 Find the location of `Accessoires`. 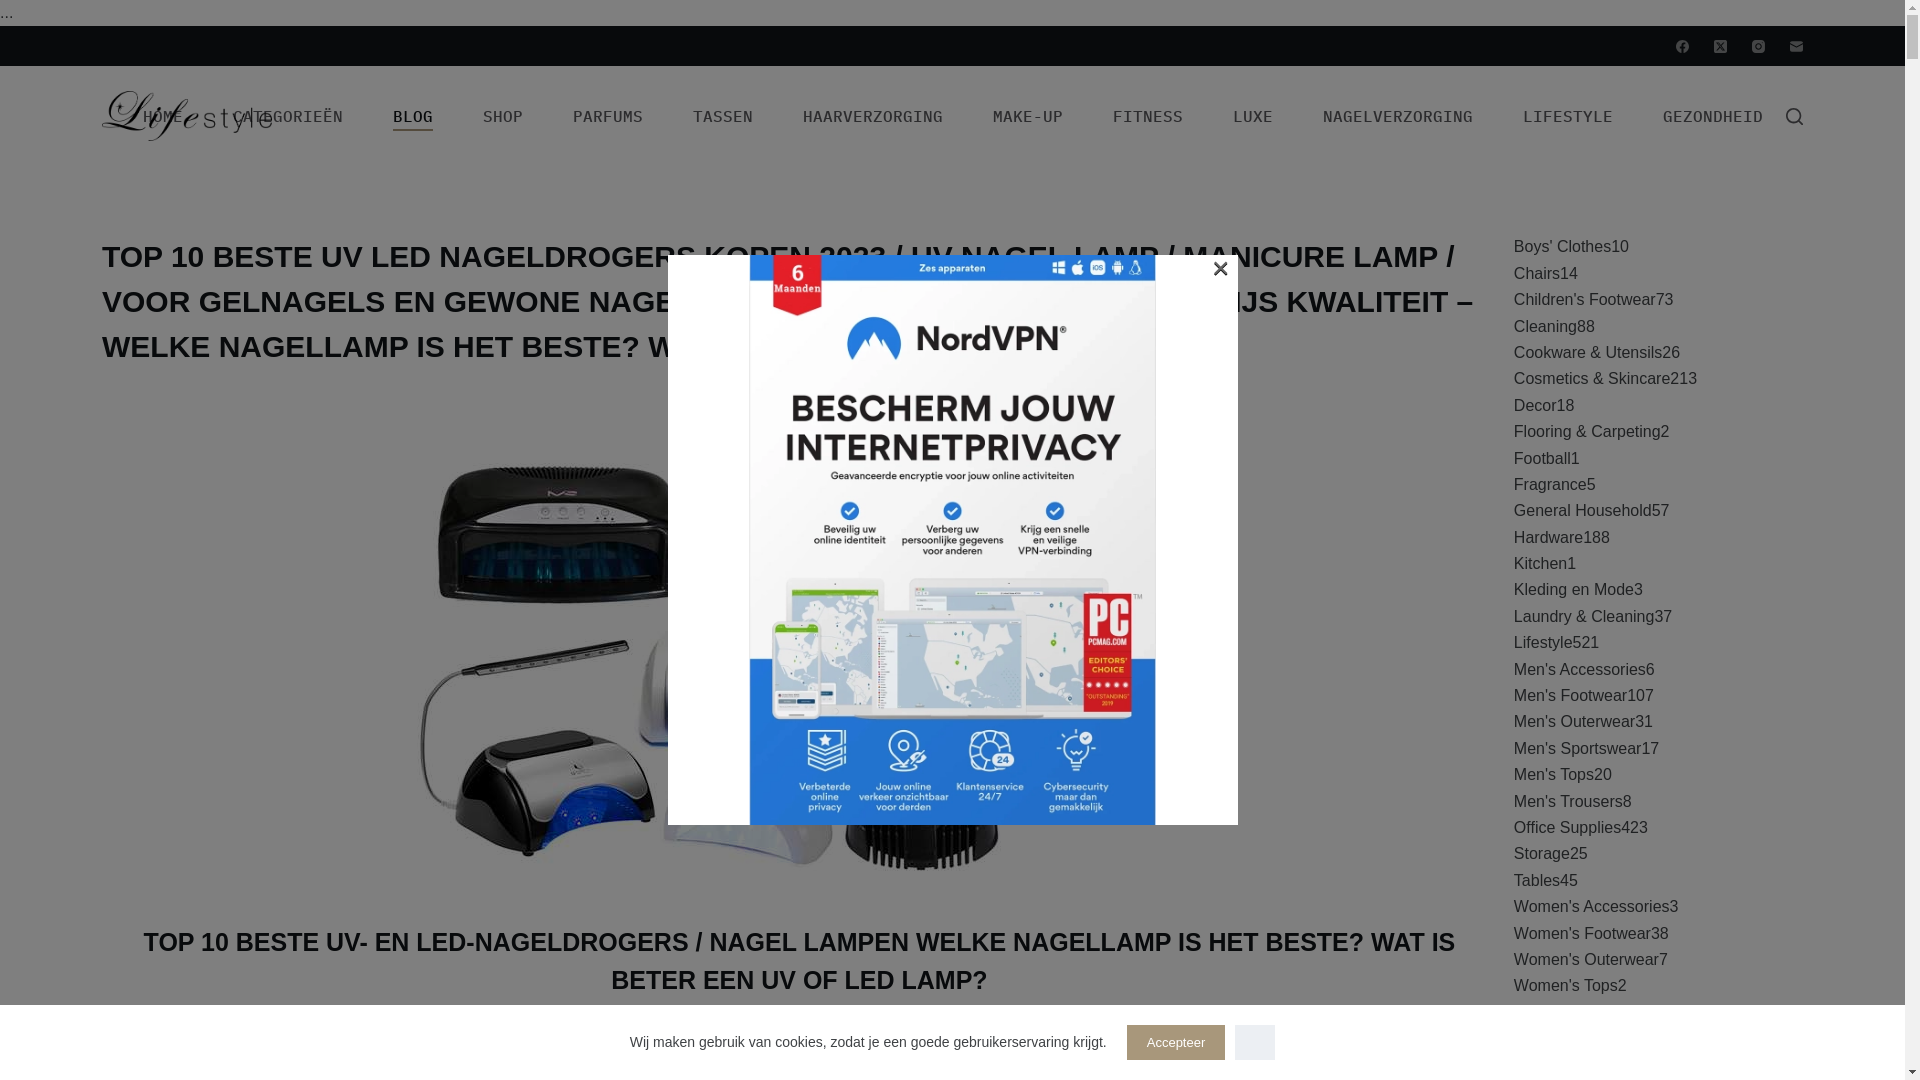

Accessoires is located at coordinates (1557, 1038).